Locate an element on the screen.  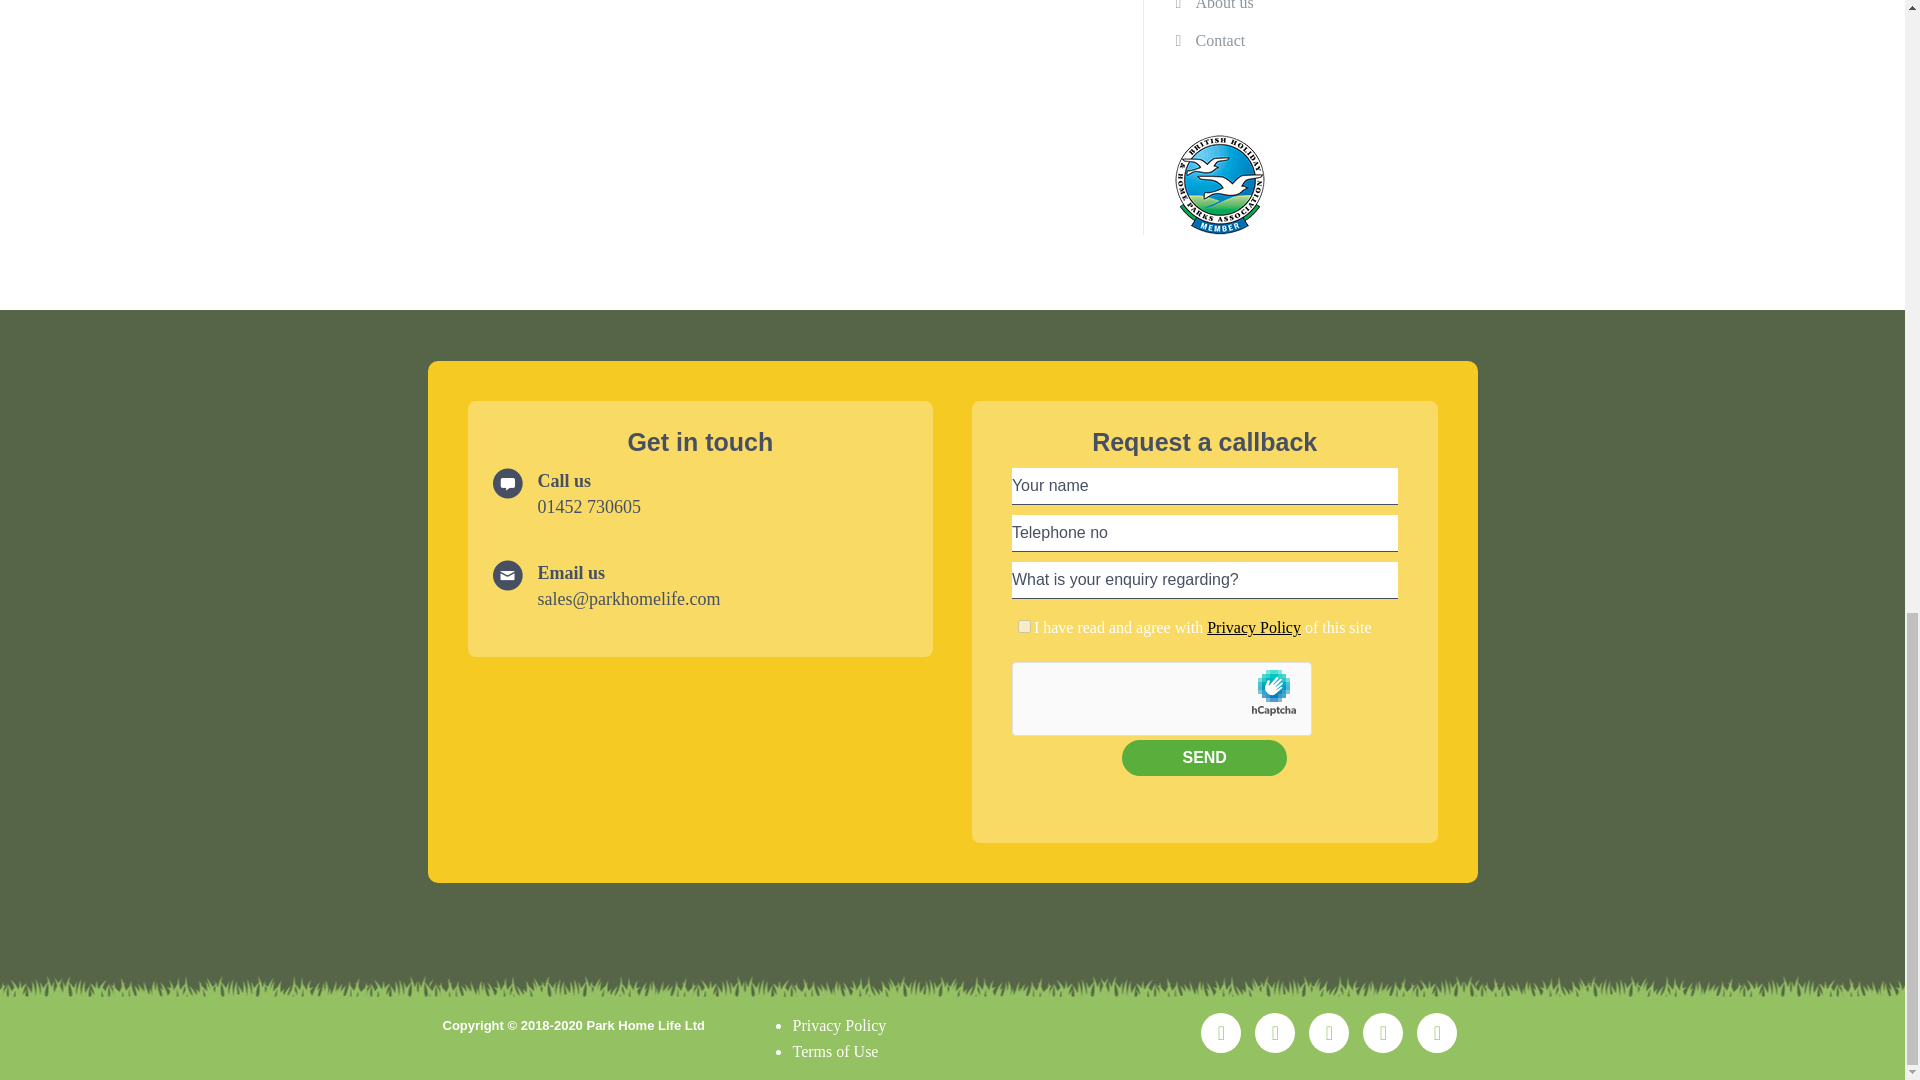
Instagram is located at coordinates (1383, 1033).